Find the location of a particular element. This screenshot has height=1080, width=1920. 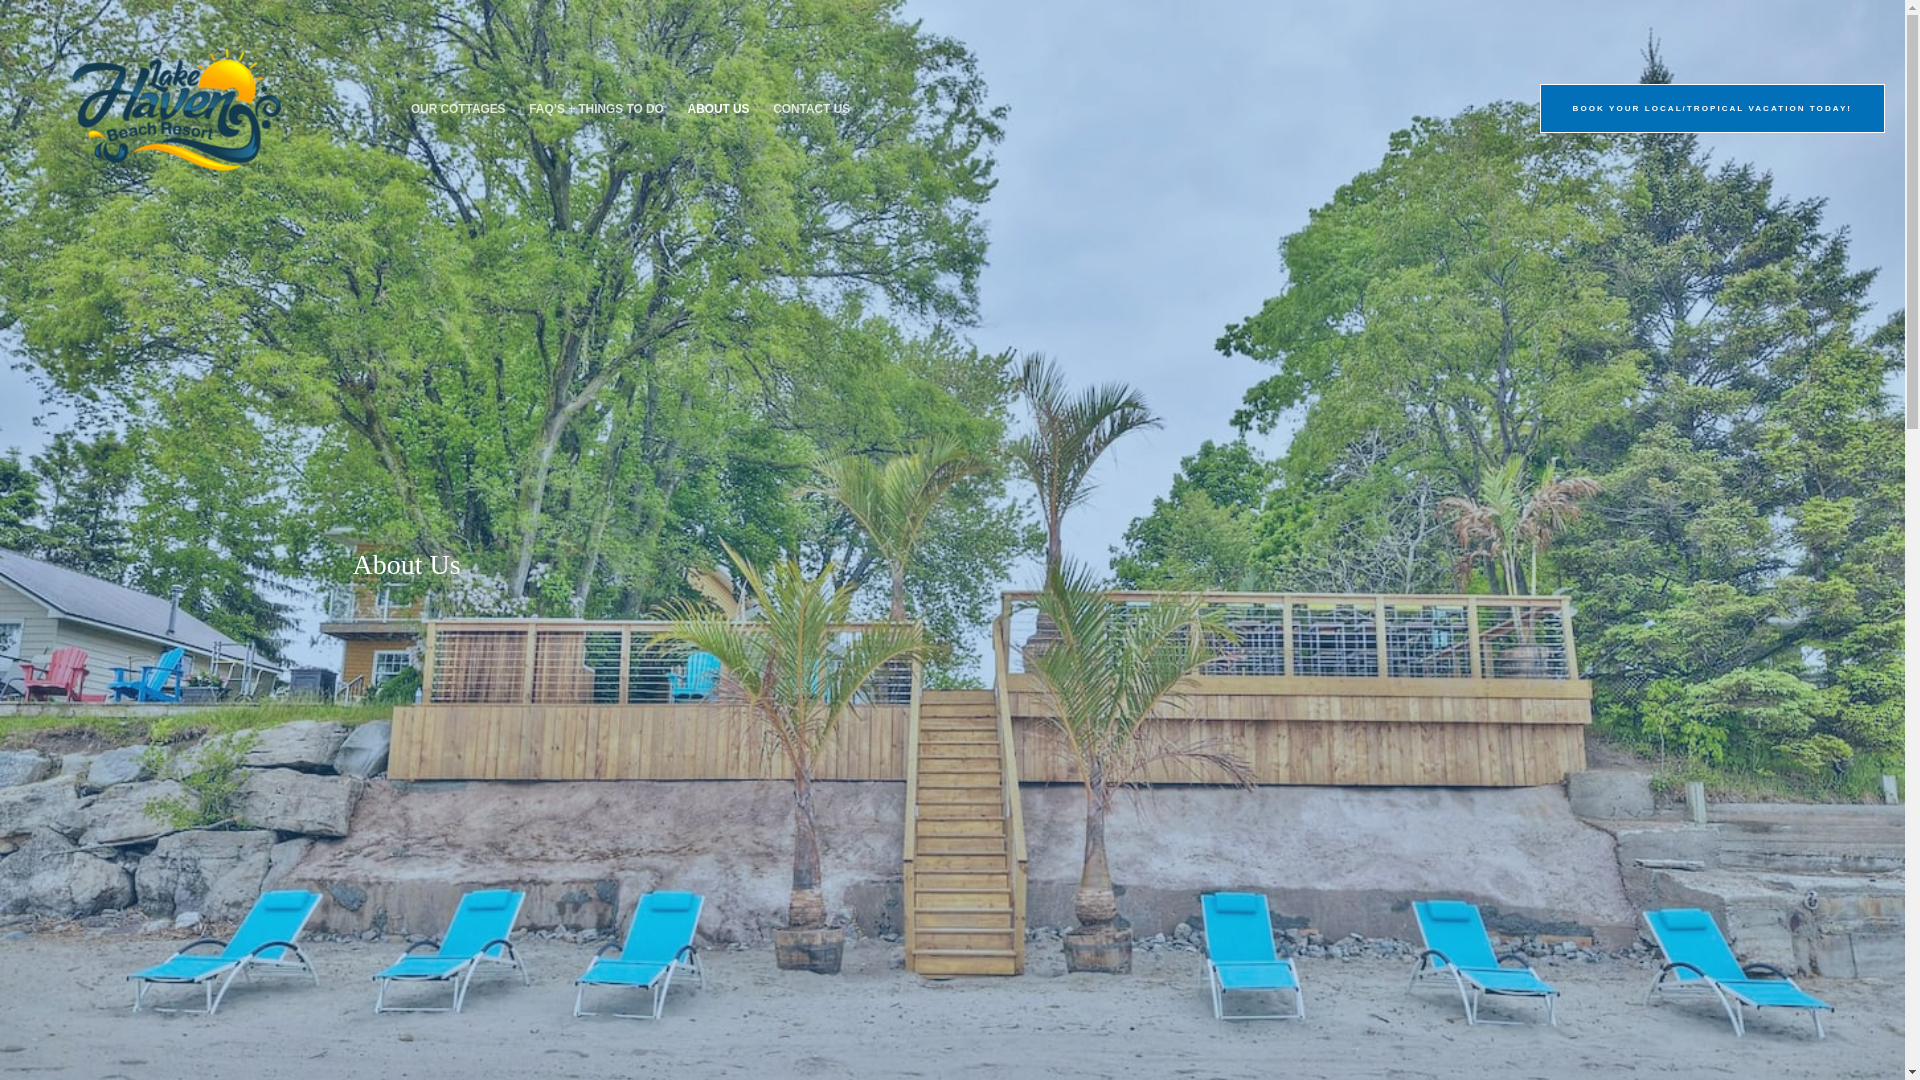

CONTACT US is located at coordinates (811, 110).